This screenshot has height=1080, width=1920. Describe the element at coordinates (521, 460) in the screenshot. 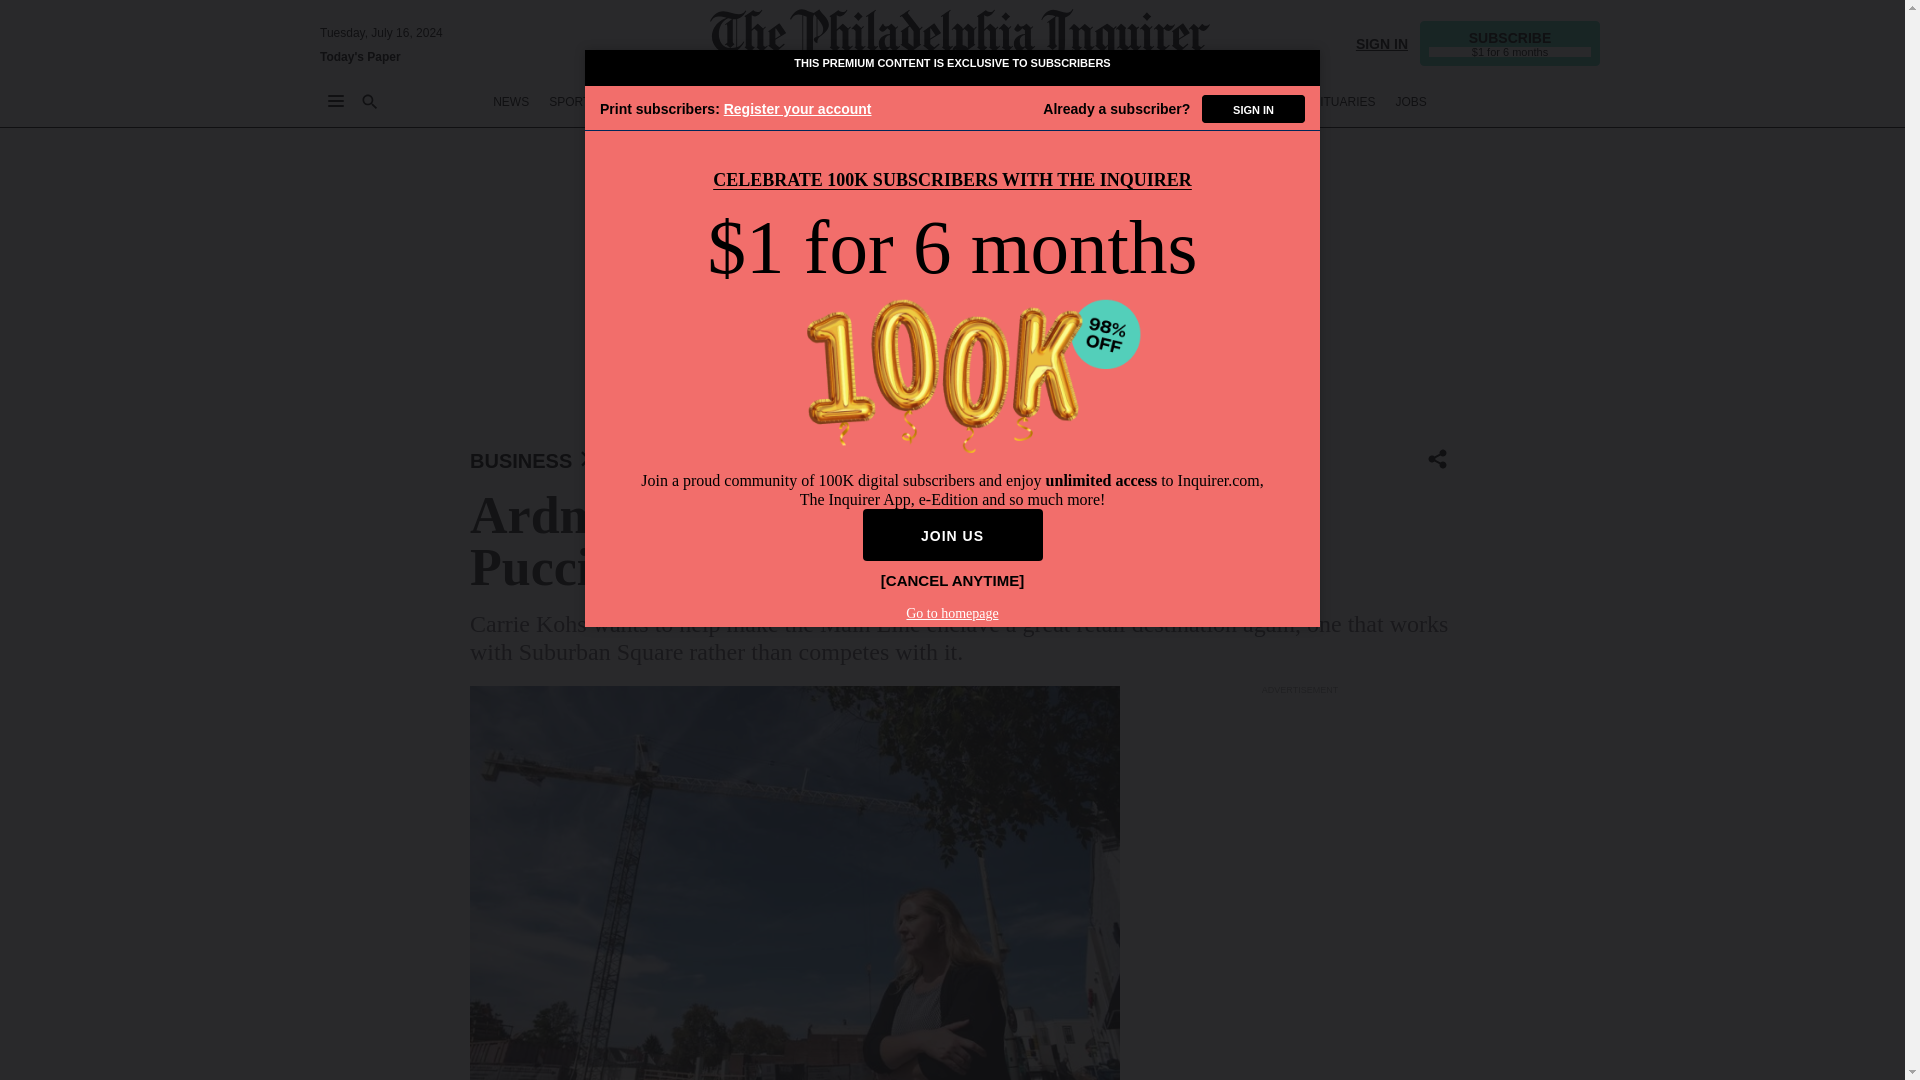

I see `BUSINESS` at that location.